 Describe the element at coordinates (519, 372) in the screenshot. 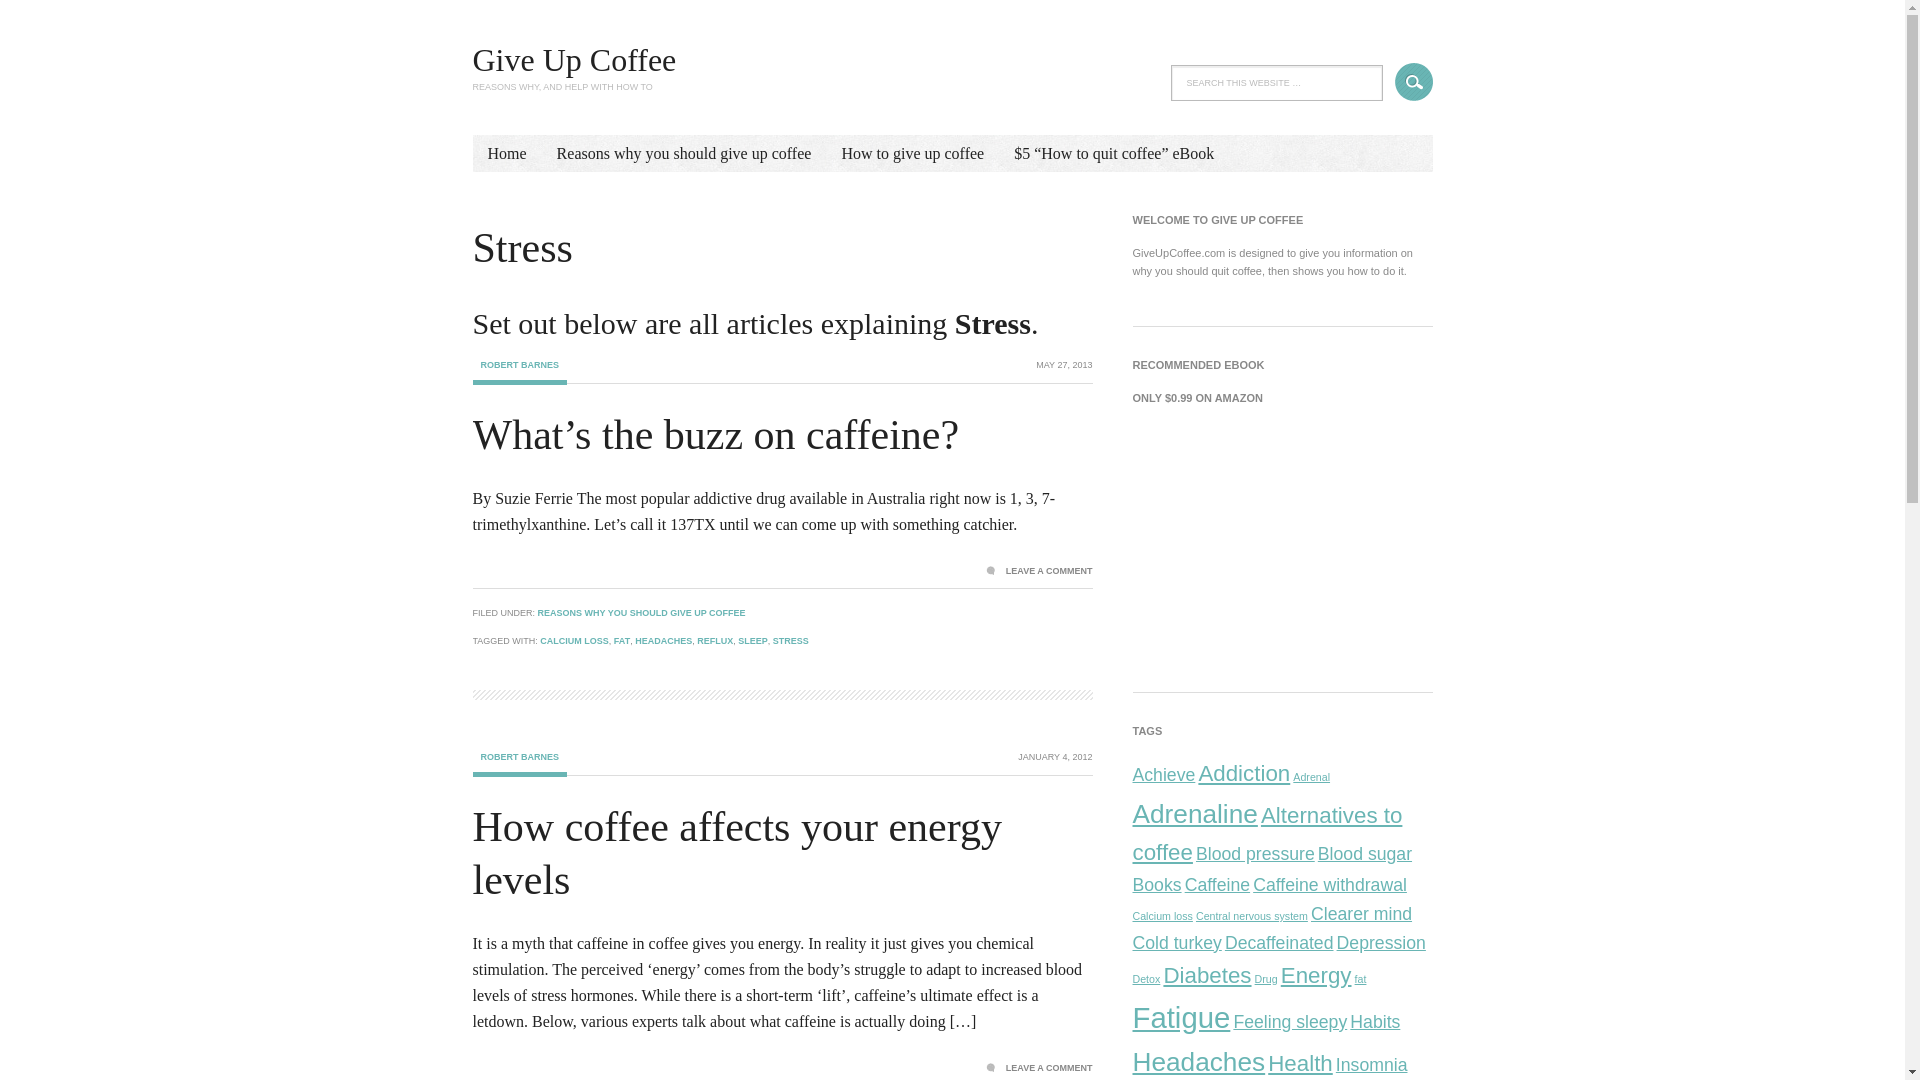

I see `ROBERT BARNES` at that location.